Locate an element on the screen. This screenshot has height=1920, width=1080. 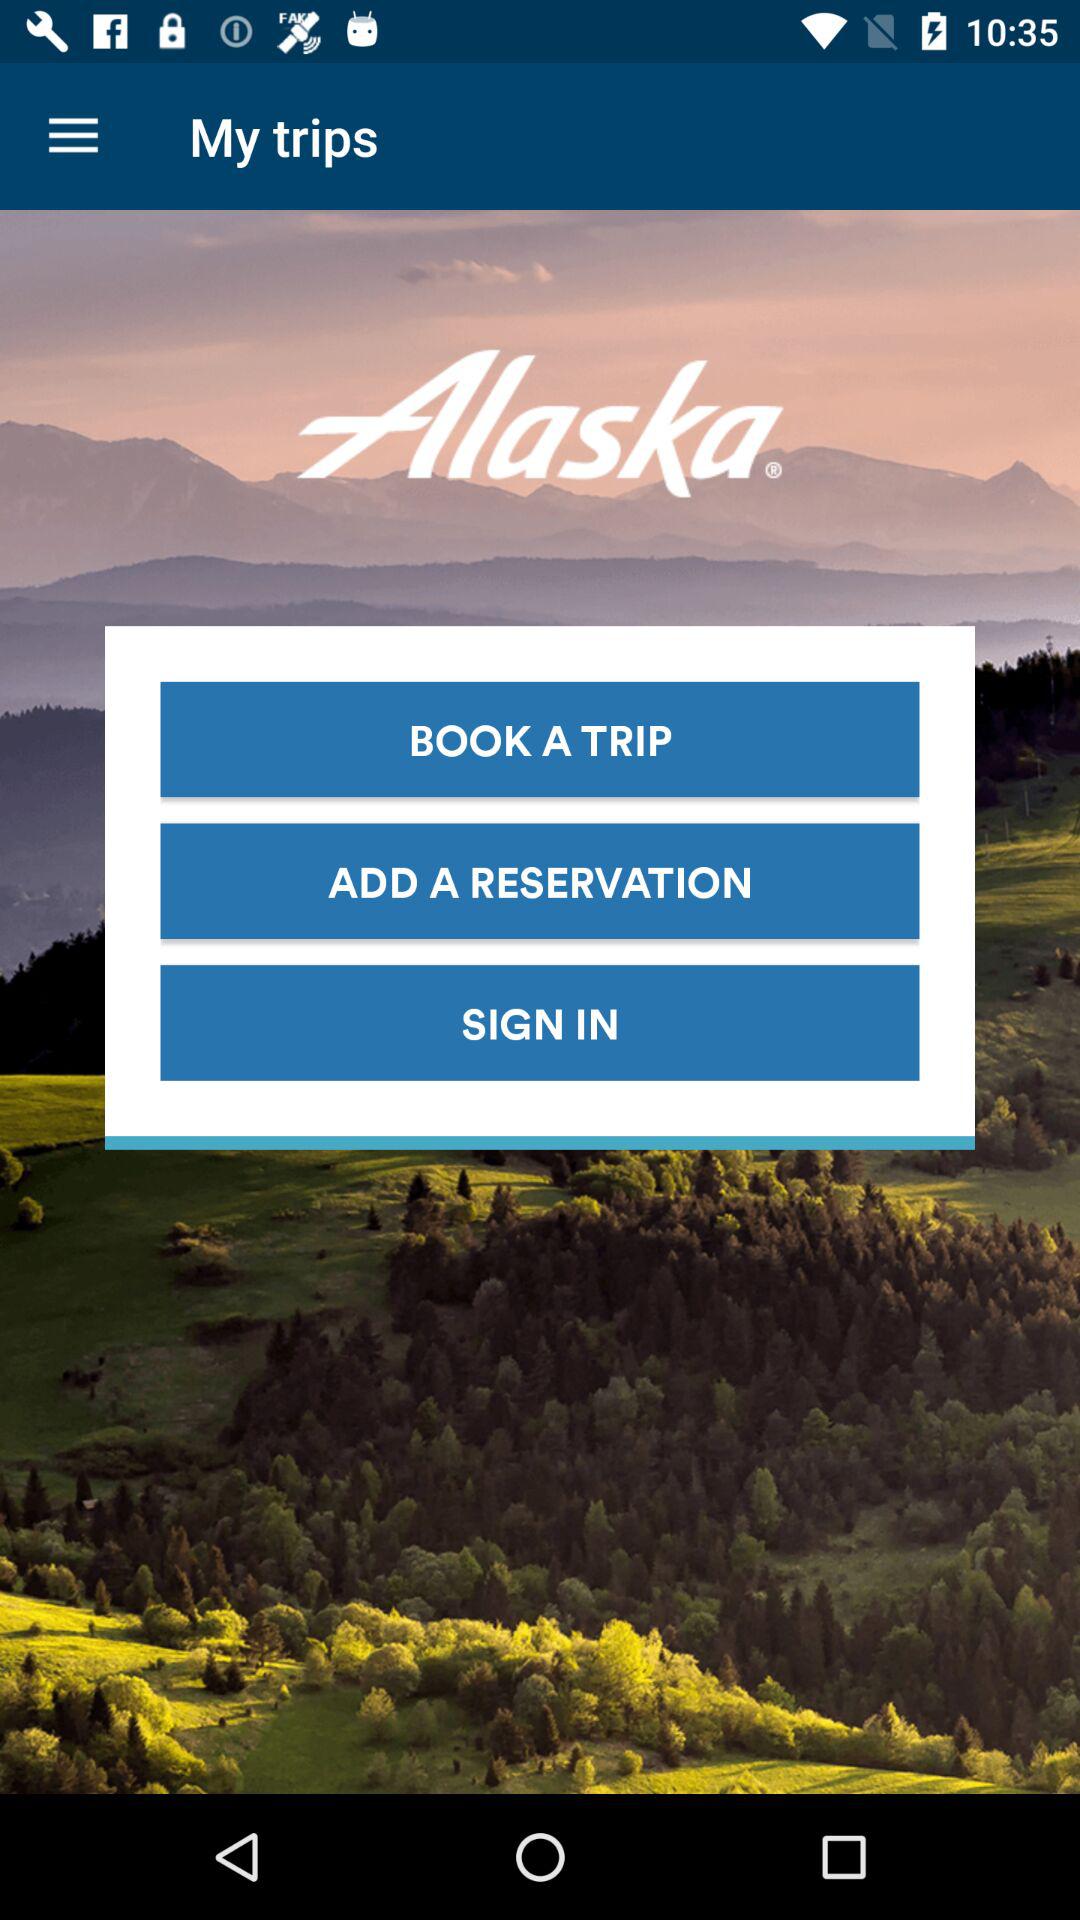
select the item to the left of the my trips icon is located at coordinates (73, 136).